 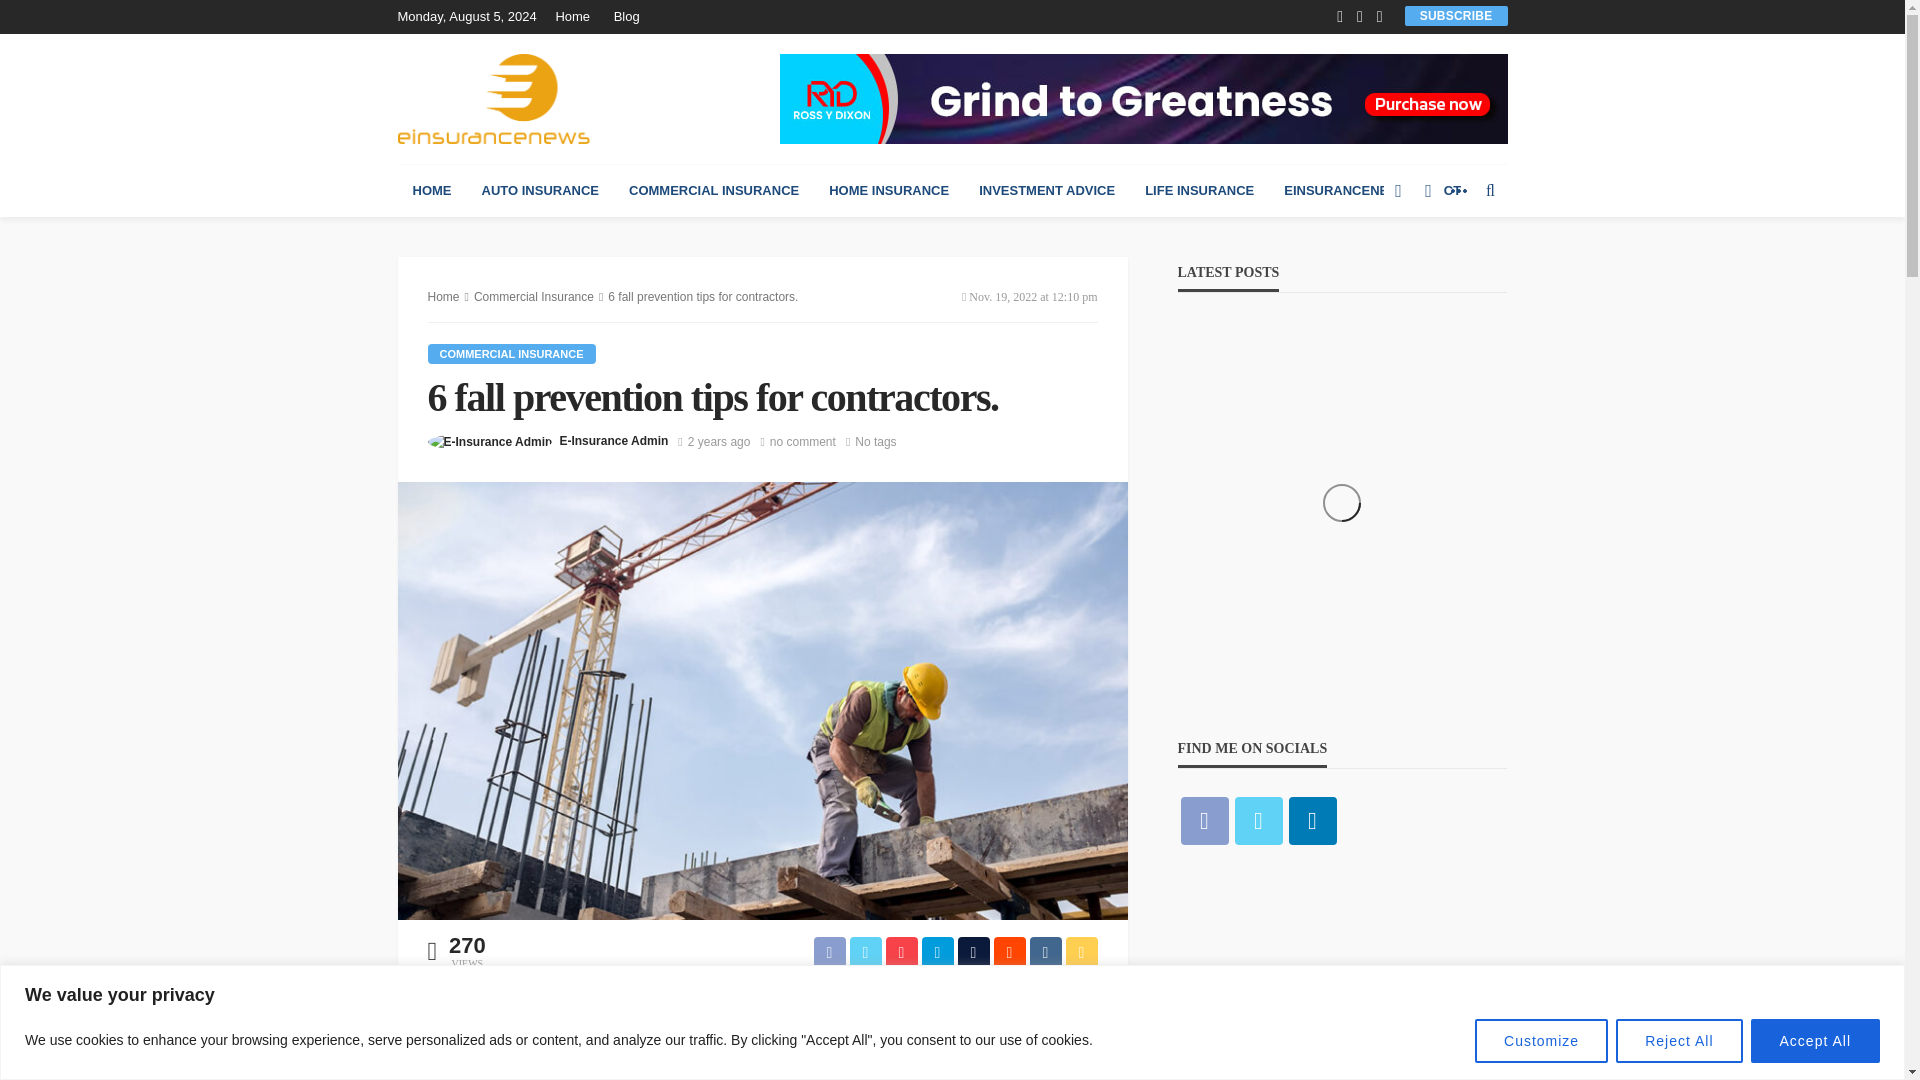 I want to click on Home, so click(x=576, y=16).